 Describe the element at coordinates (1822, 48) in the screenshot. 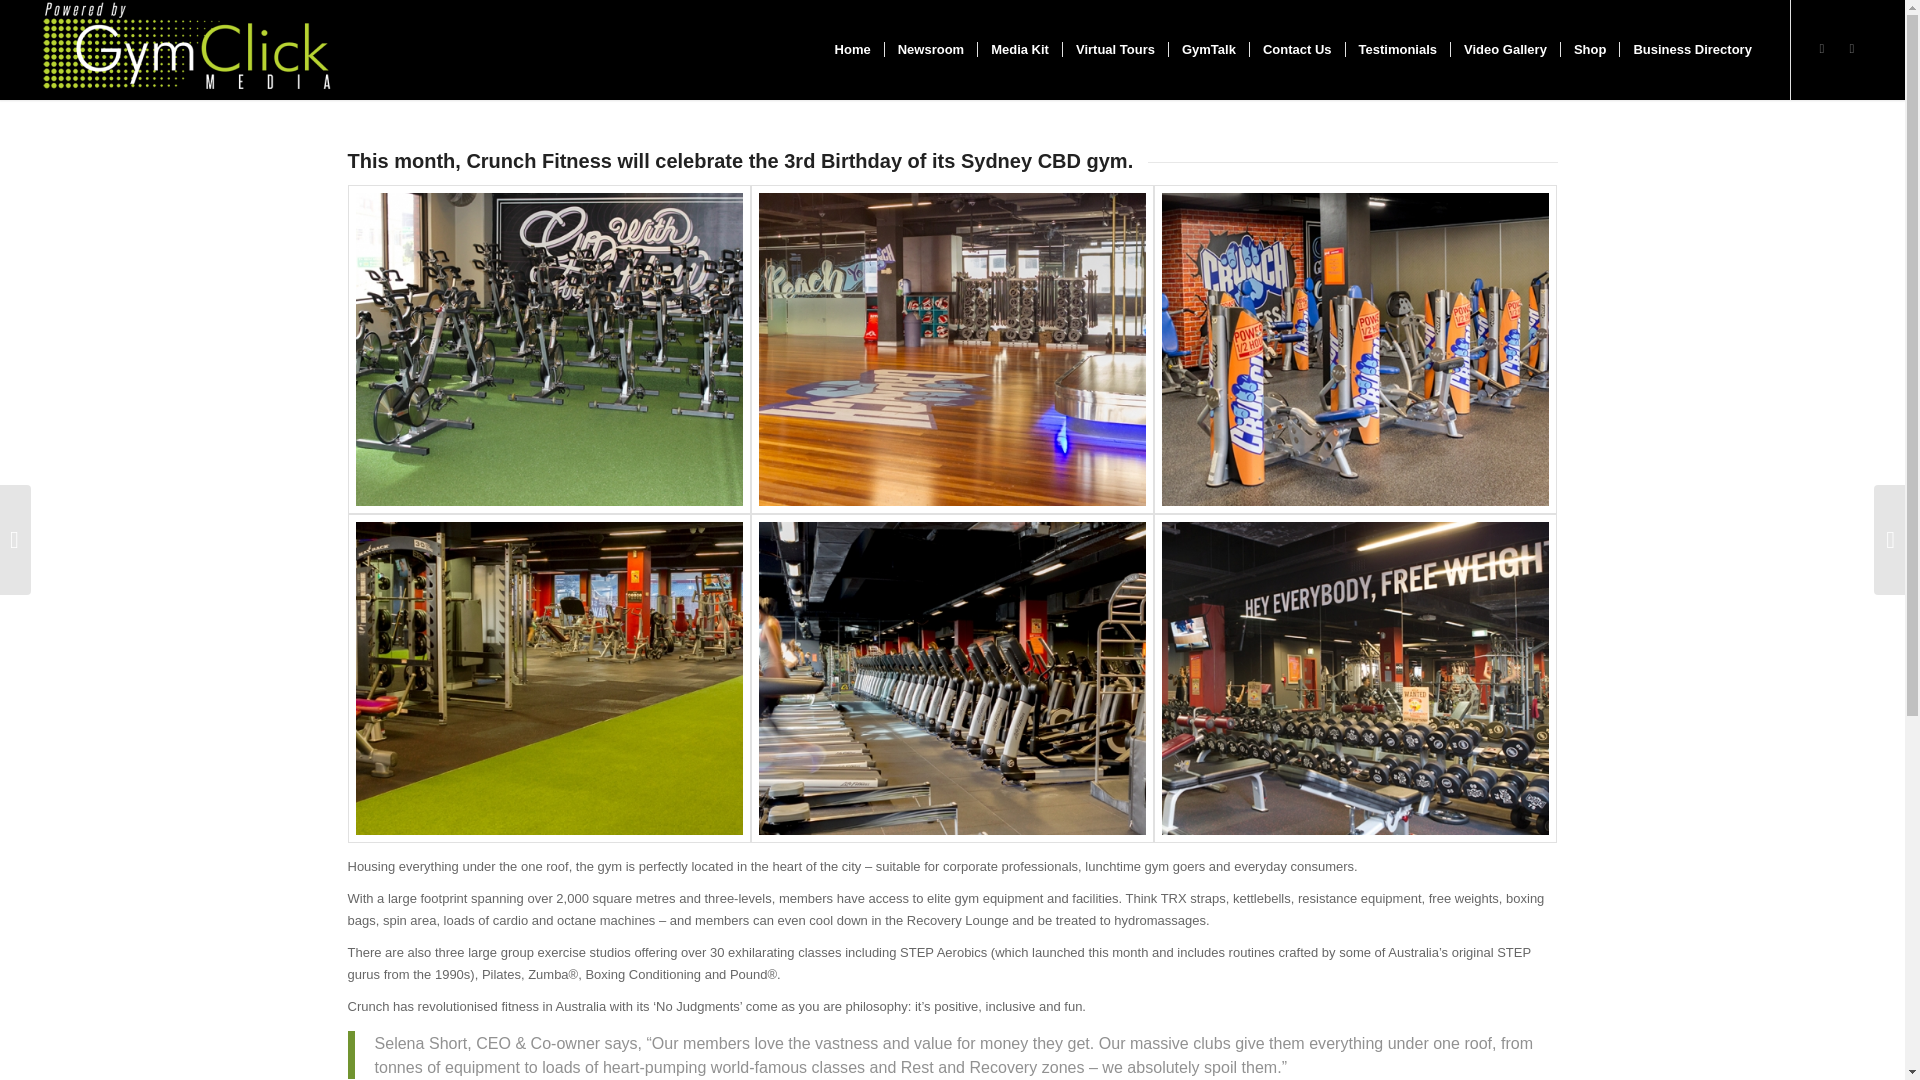

I see `Instagram` at that location.